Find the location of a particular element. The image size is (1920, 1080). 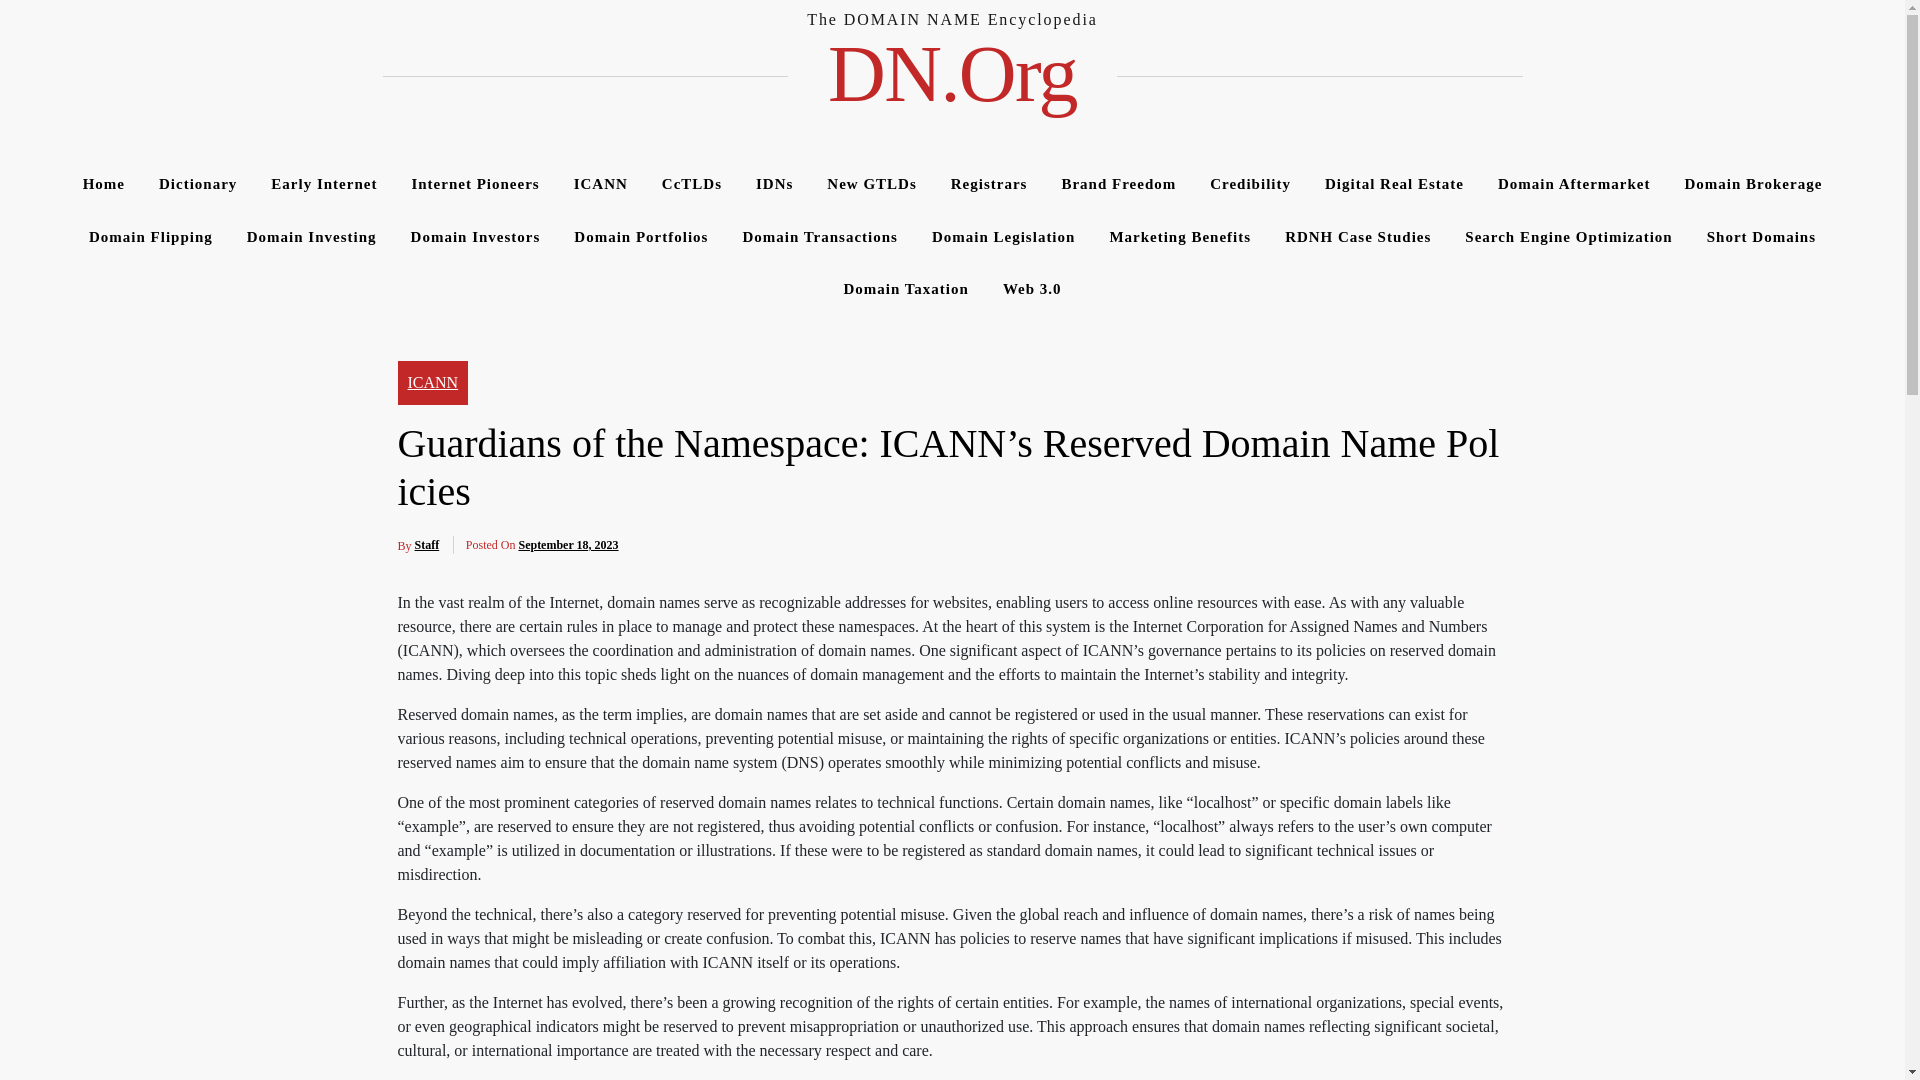

Domain Portfolios is located at coordinates (640, 236).